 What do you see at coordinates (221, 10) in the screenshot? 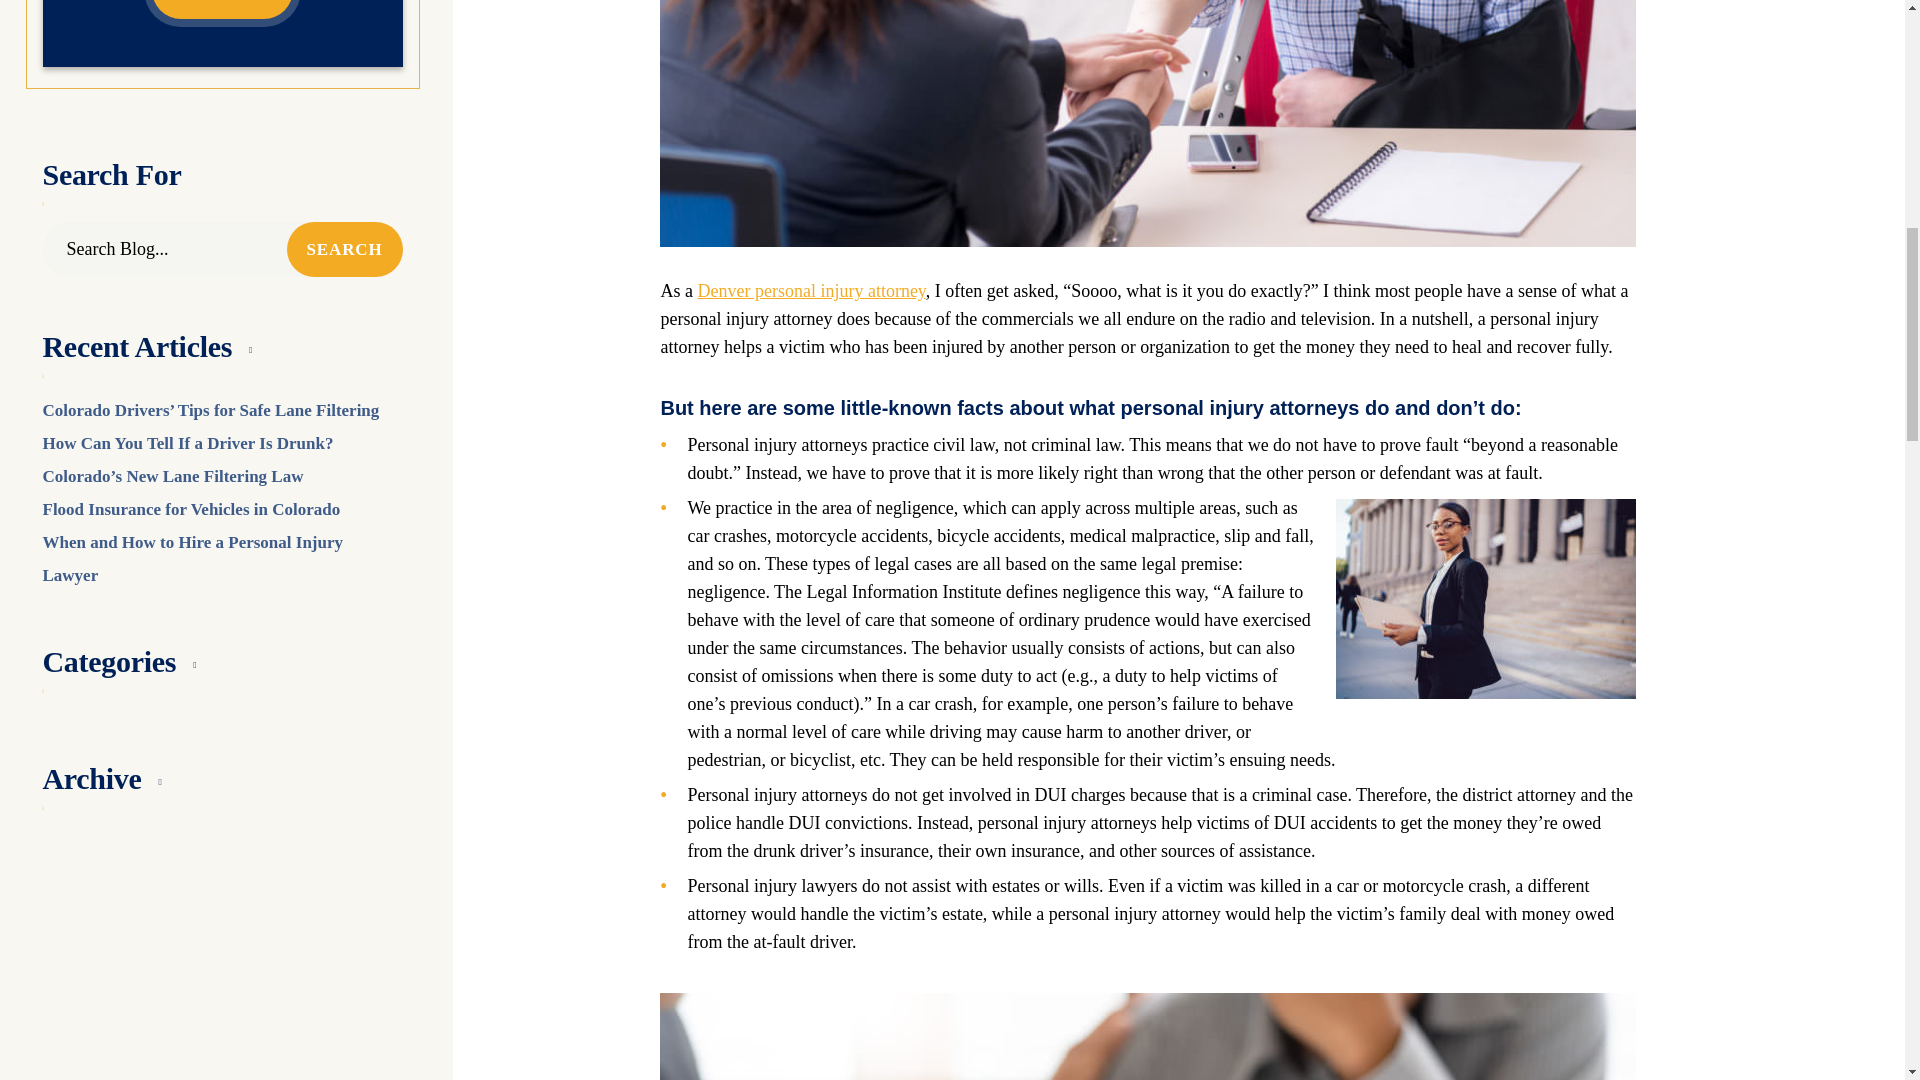
I see `Submit` at bounding box center [221, 10].